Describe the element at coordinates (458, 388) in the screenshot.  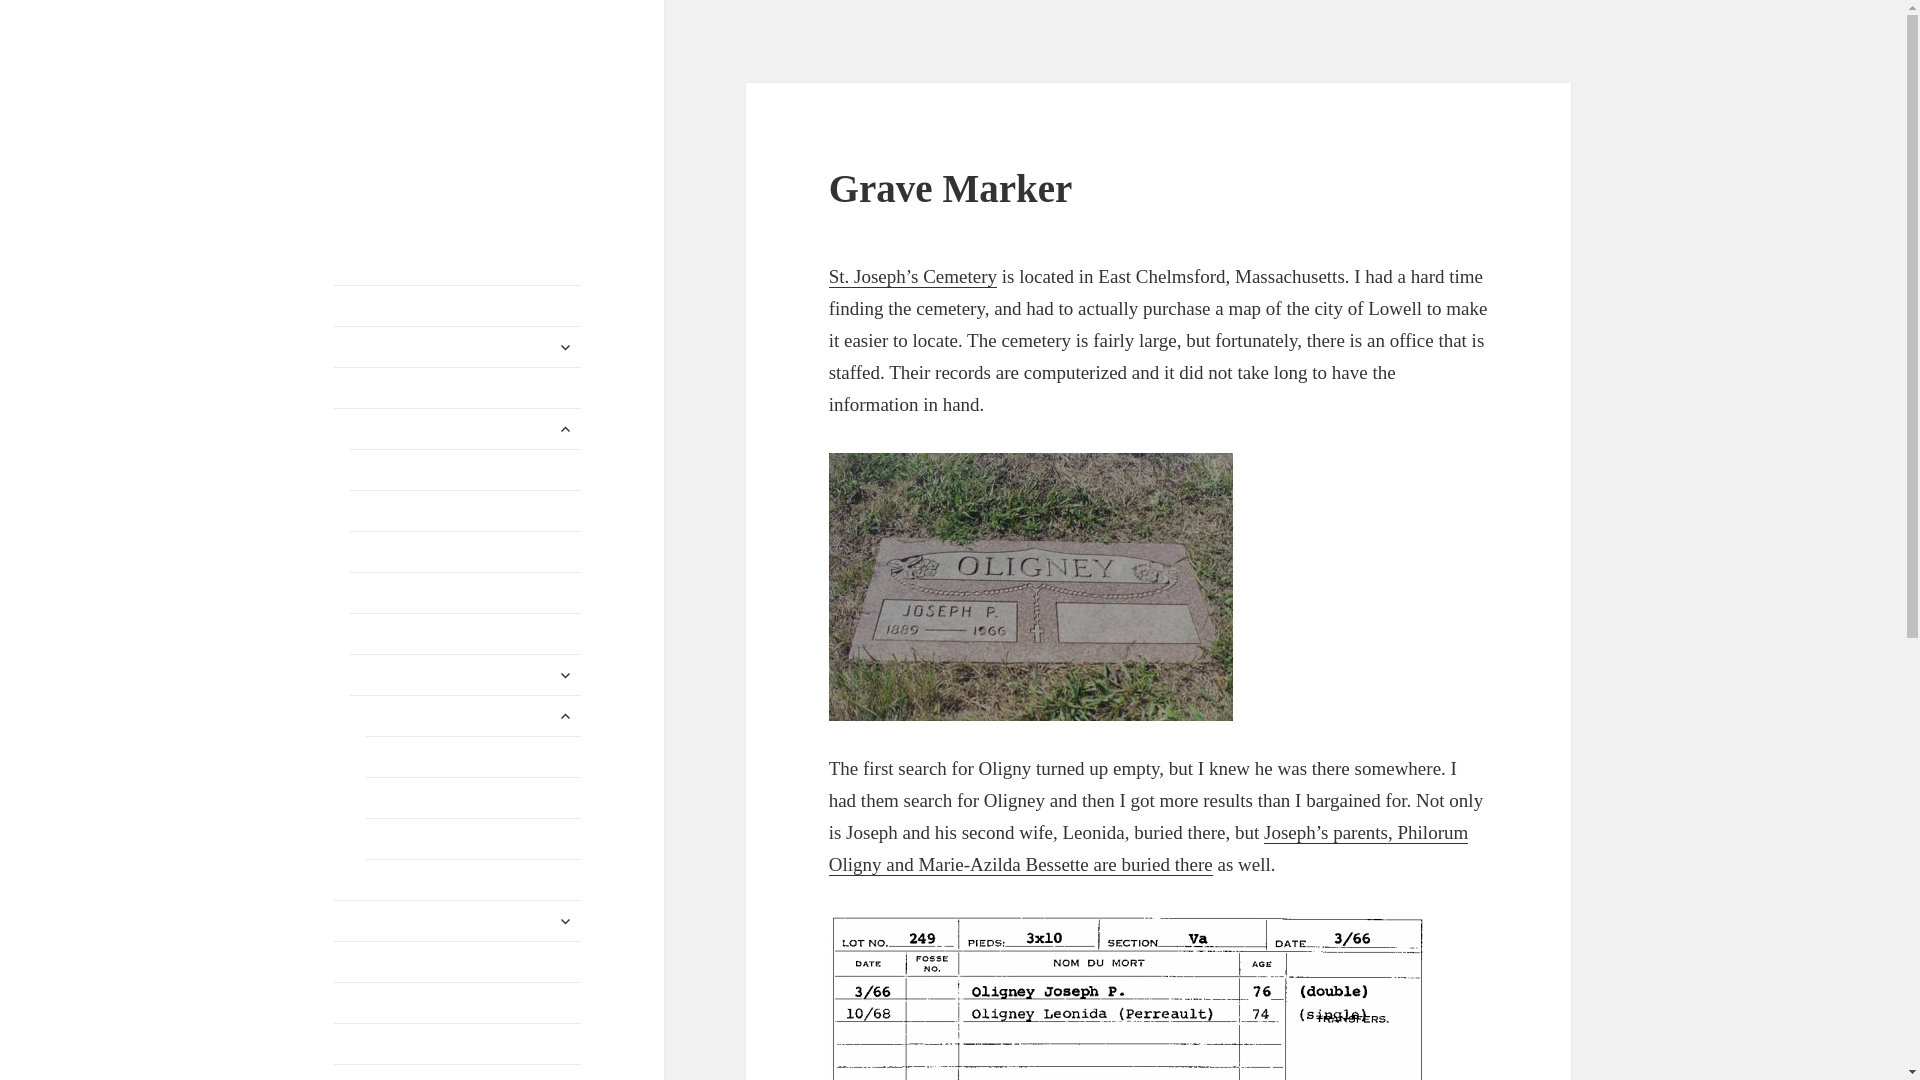
I see `My Oligny Ancestral Line` at that location.